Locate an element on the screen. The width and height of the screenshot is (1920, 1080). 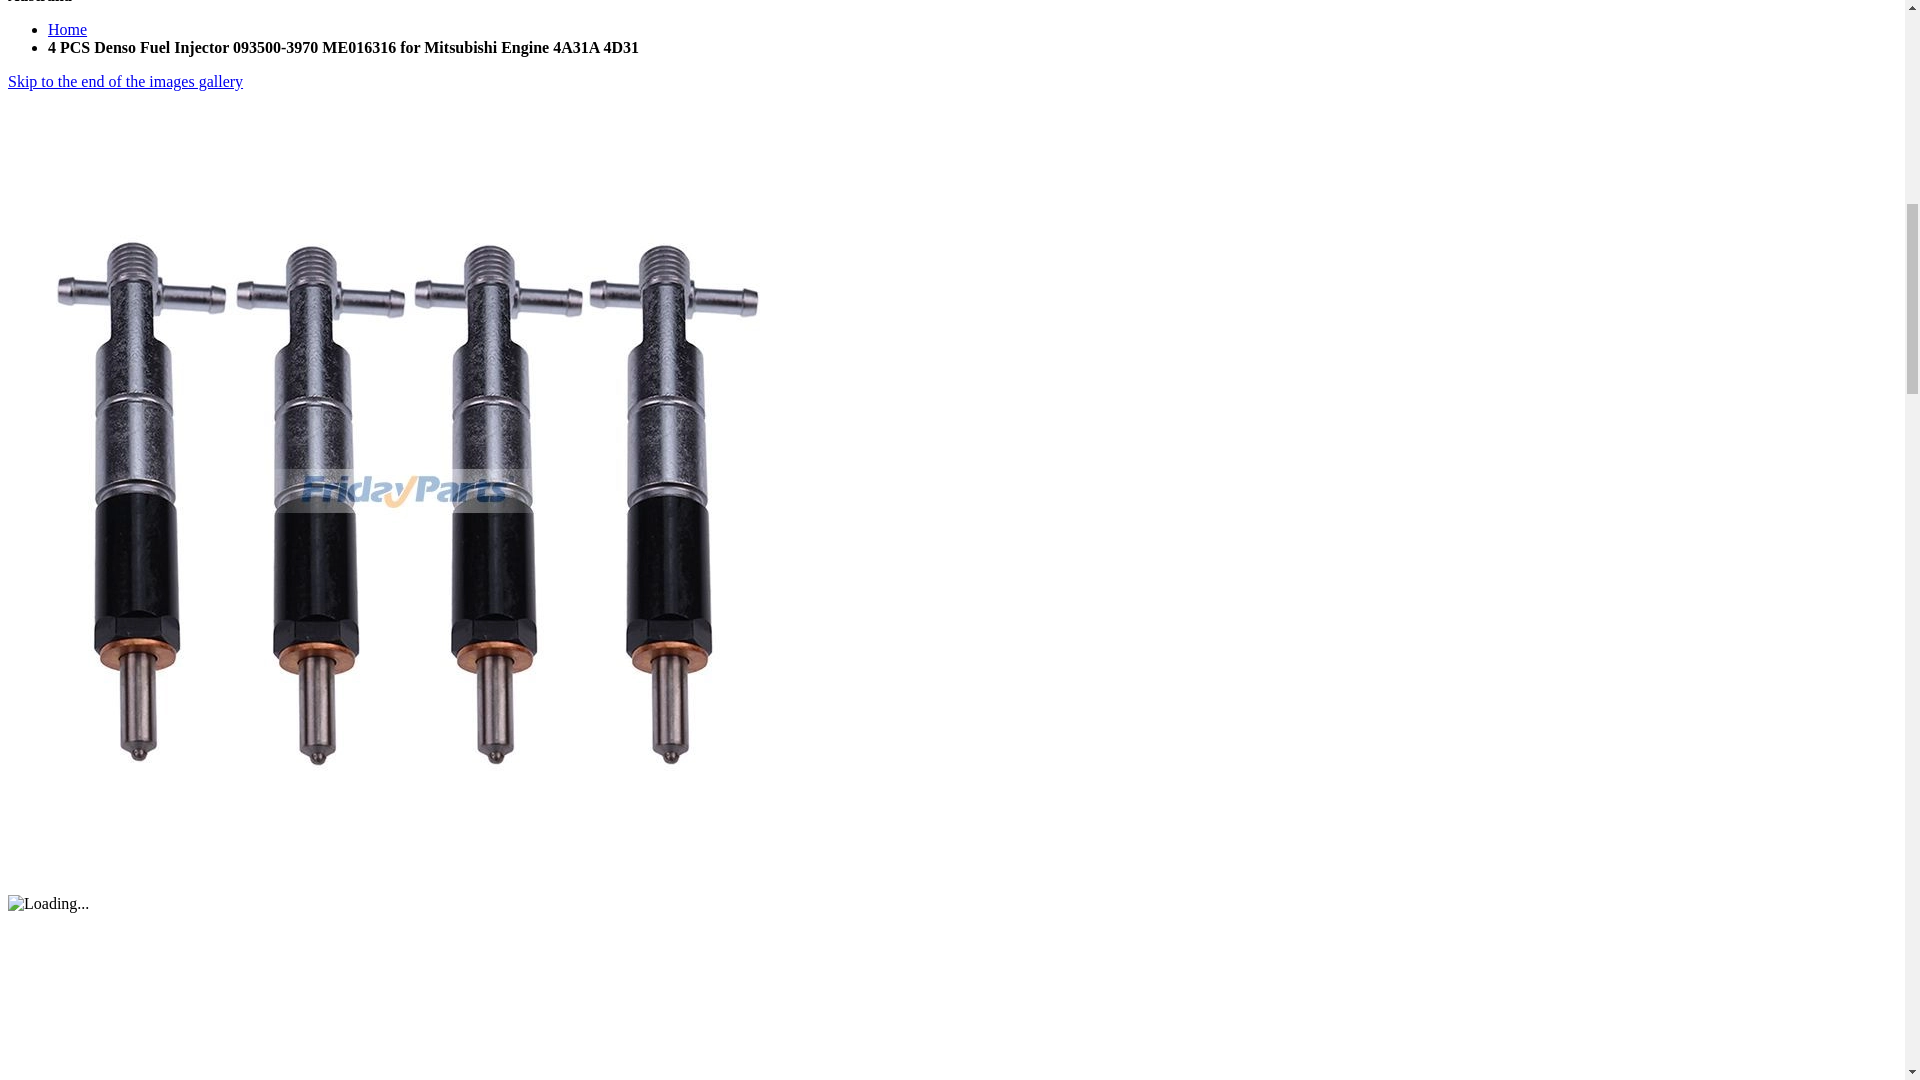
Go to Home Page is located at coordinates (67, 28).